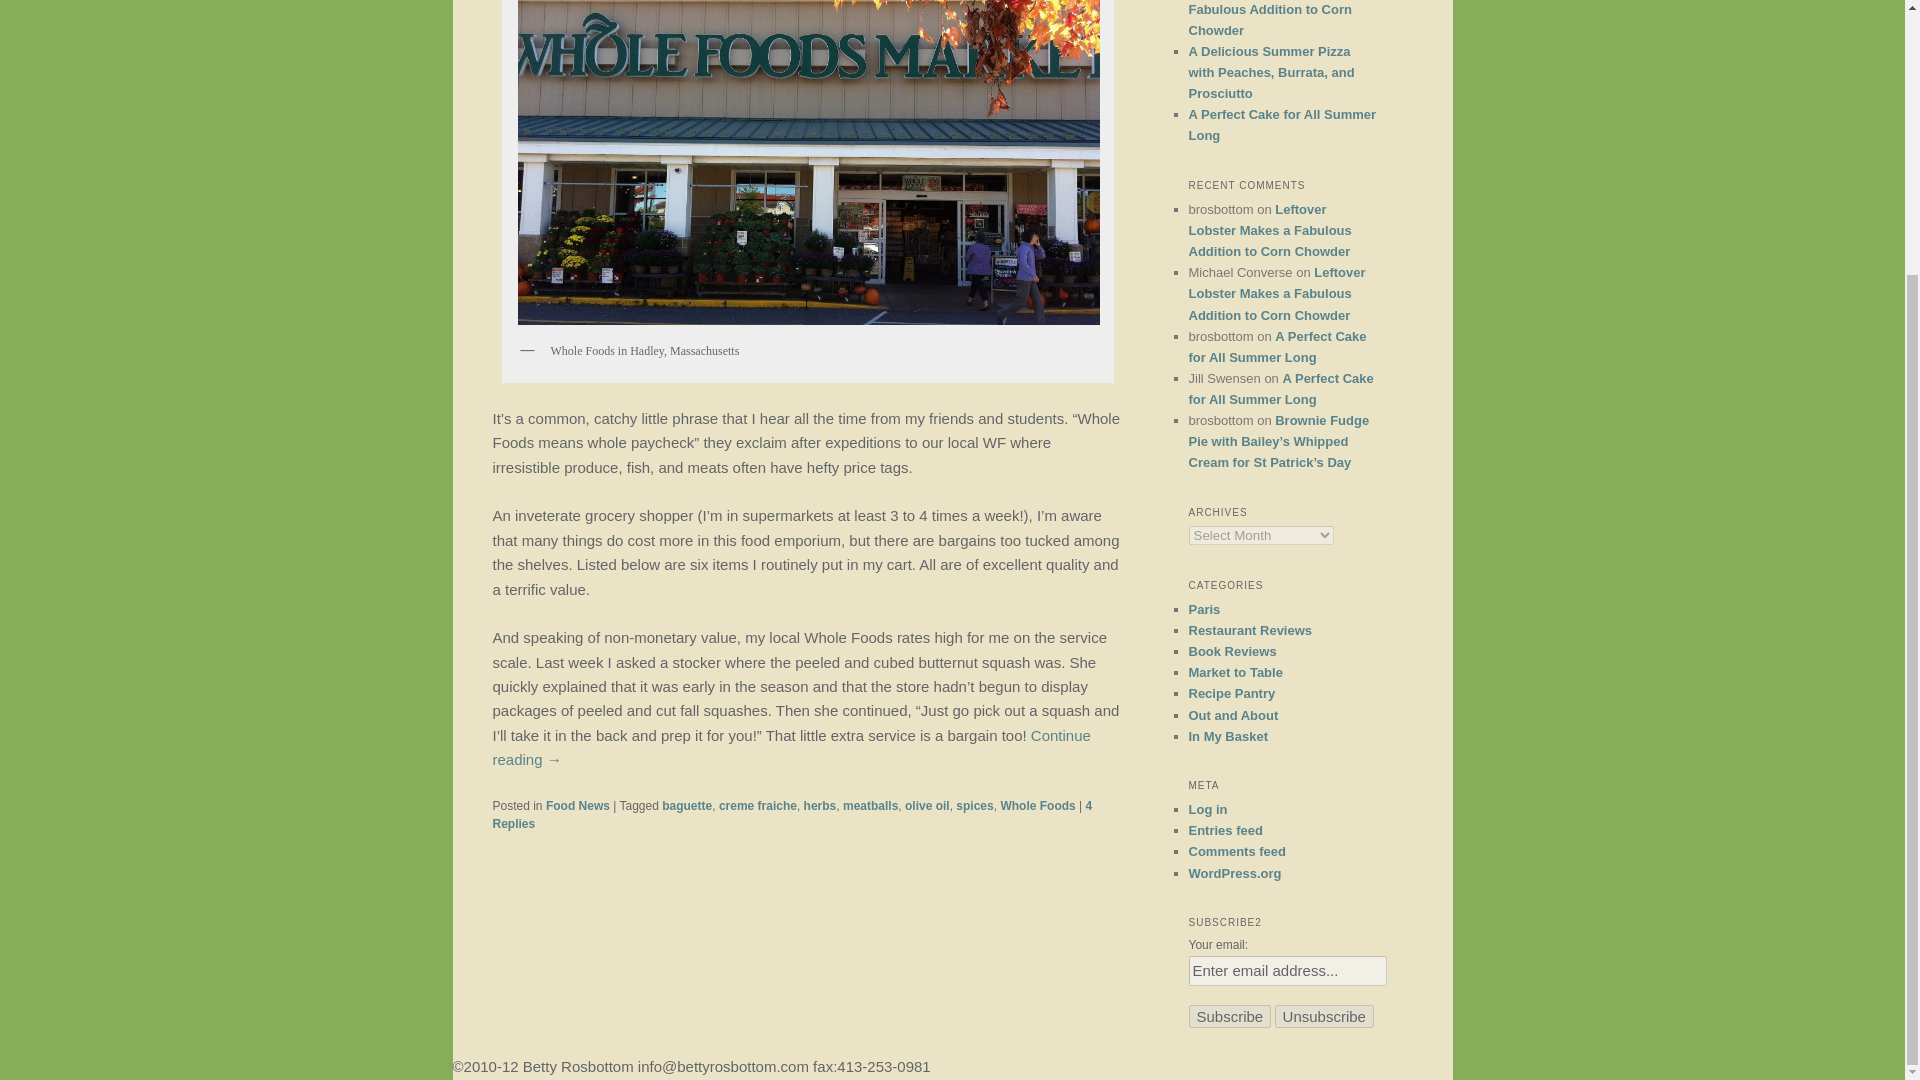 Image resolution: width=1920 pixels, height=1080 pixels. Describe the element at coordinates (687, 806) in the screenshot. I see `baguette` at that location.